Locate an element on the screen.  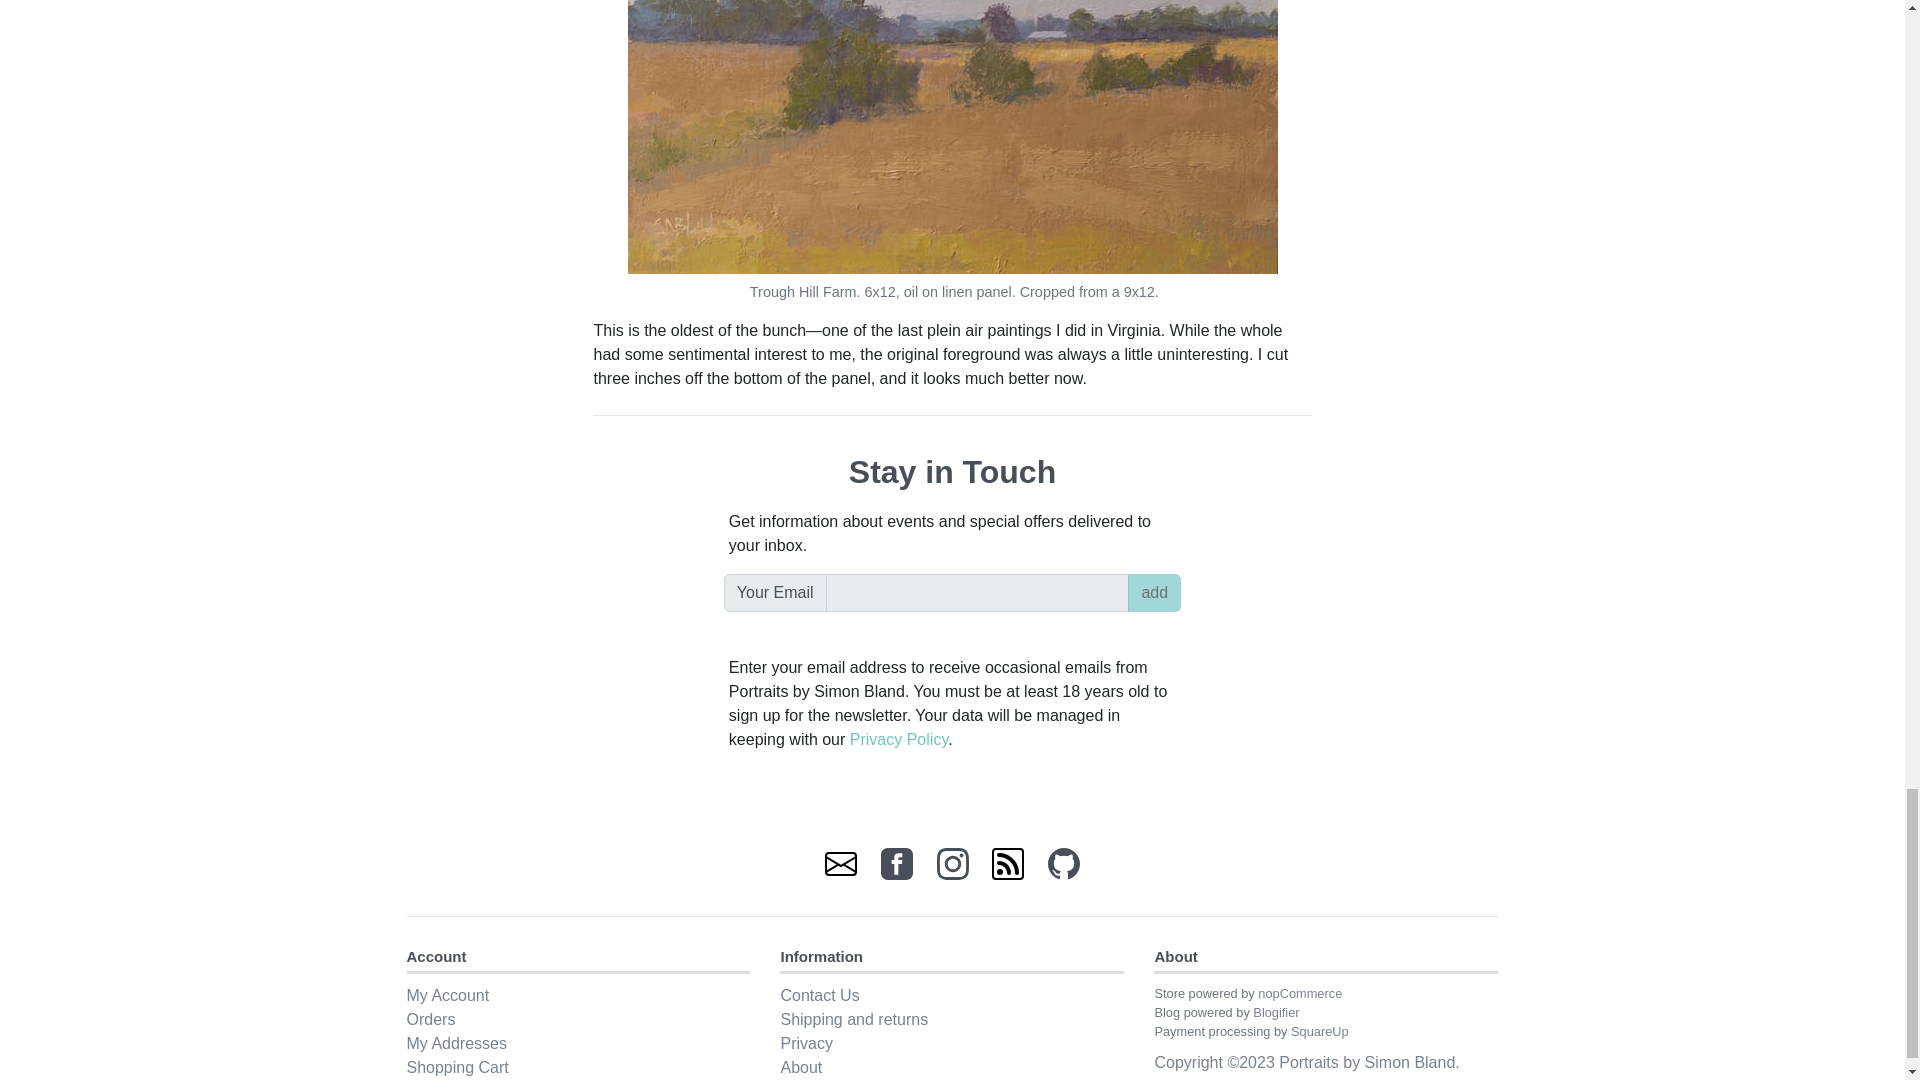
Blogifier is located at coordinates (1276, 1012).